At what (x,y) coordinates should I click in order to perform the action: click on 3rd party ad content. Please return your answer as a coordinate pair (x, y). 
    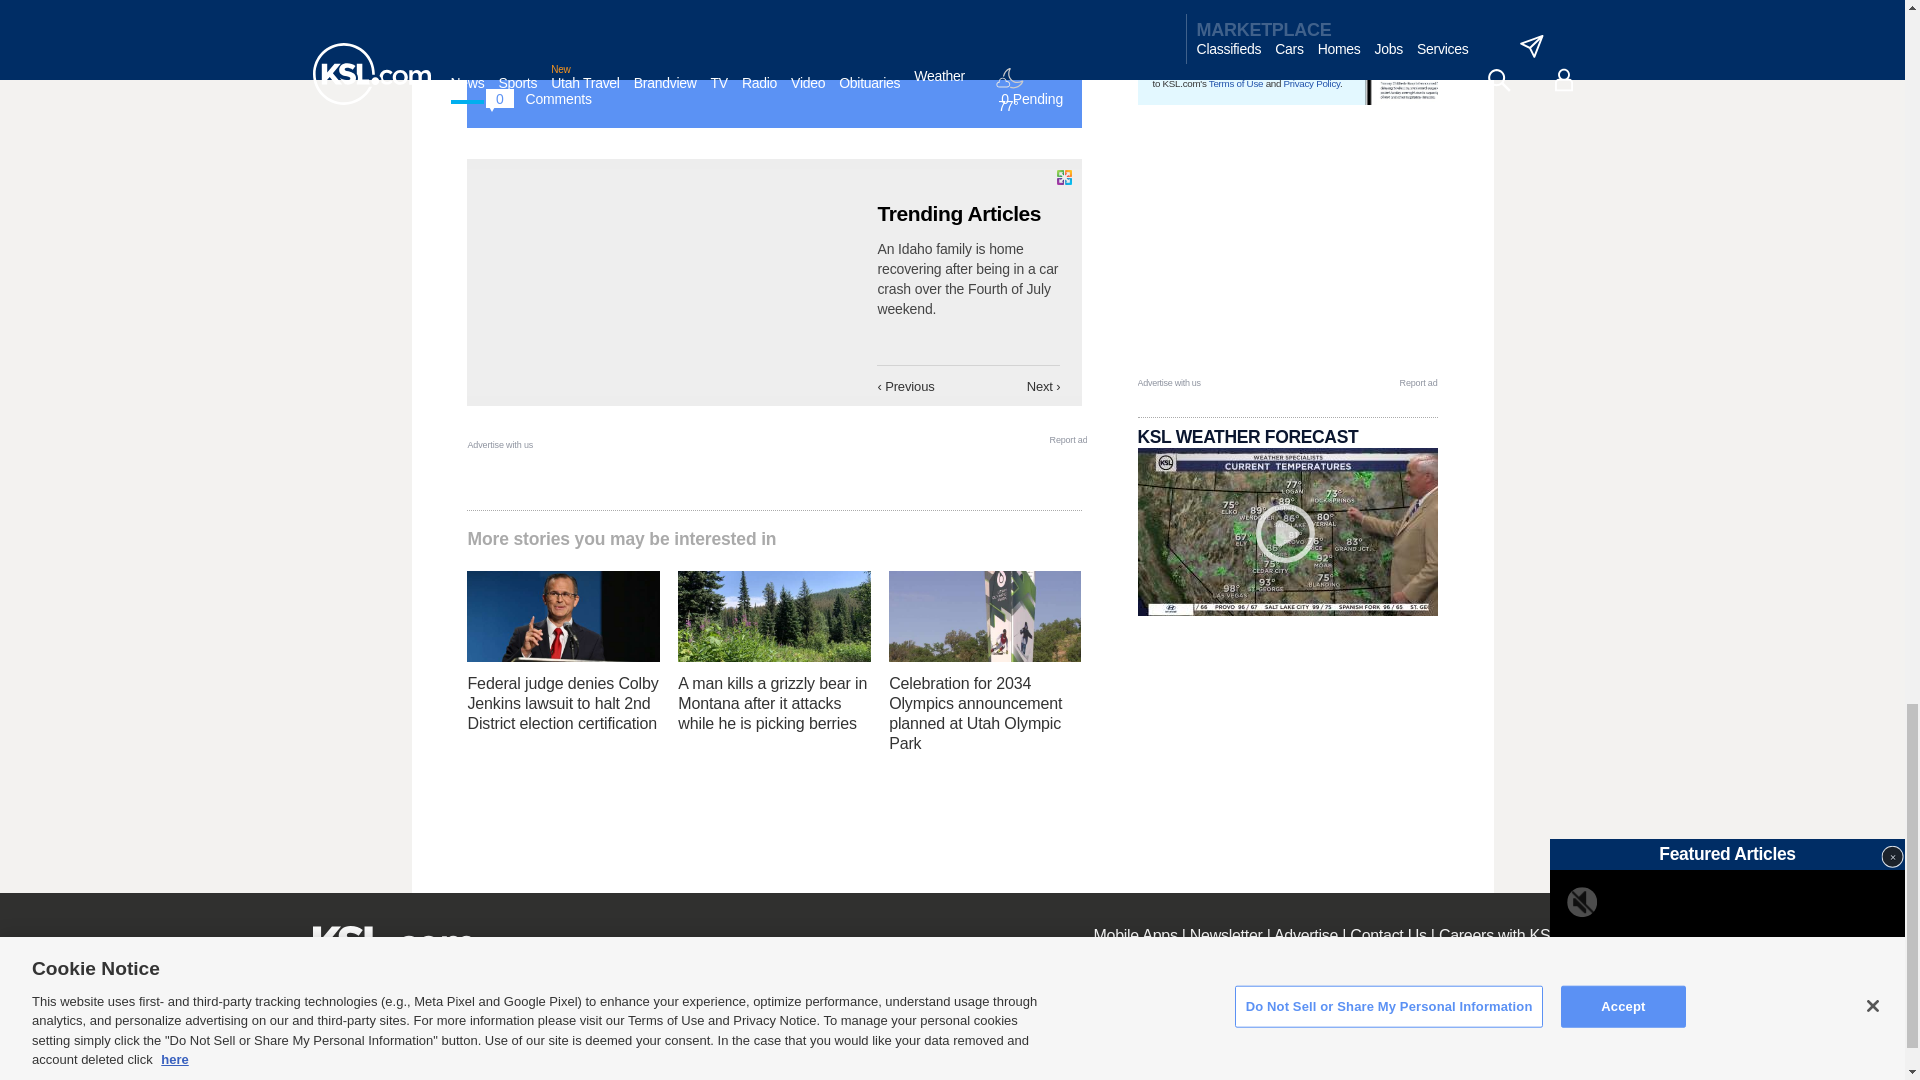
    Looking at the image, I should click on (1288, 250).